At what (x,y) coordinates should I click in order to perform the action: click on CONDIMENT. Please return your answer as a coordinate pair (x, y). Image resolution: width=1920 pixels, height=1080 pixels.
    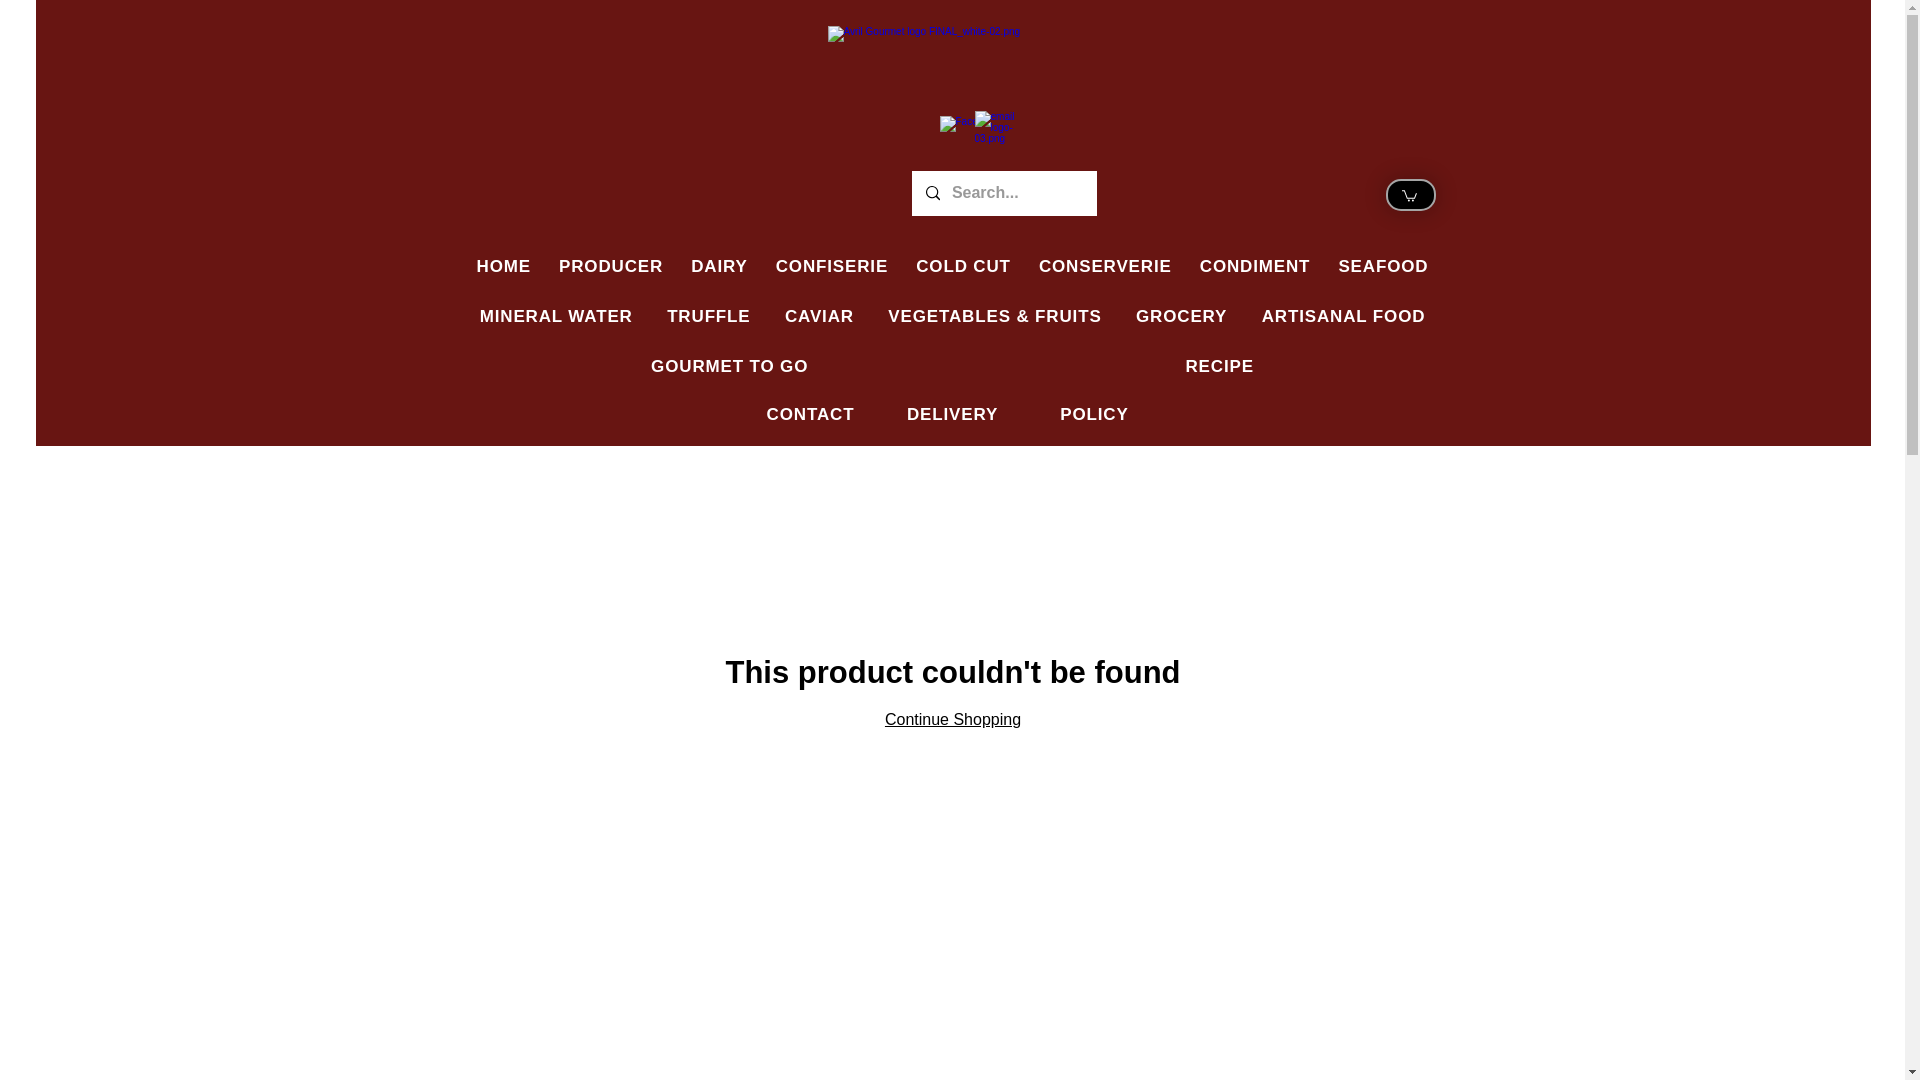
    Looking at the image, I should click on (1255, 267).